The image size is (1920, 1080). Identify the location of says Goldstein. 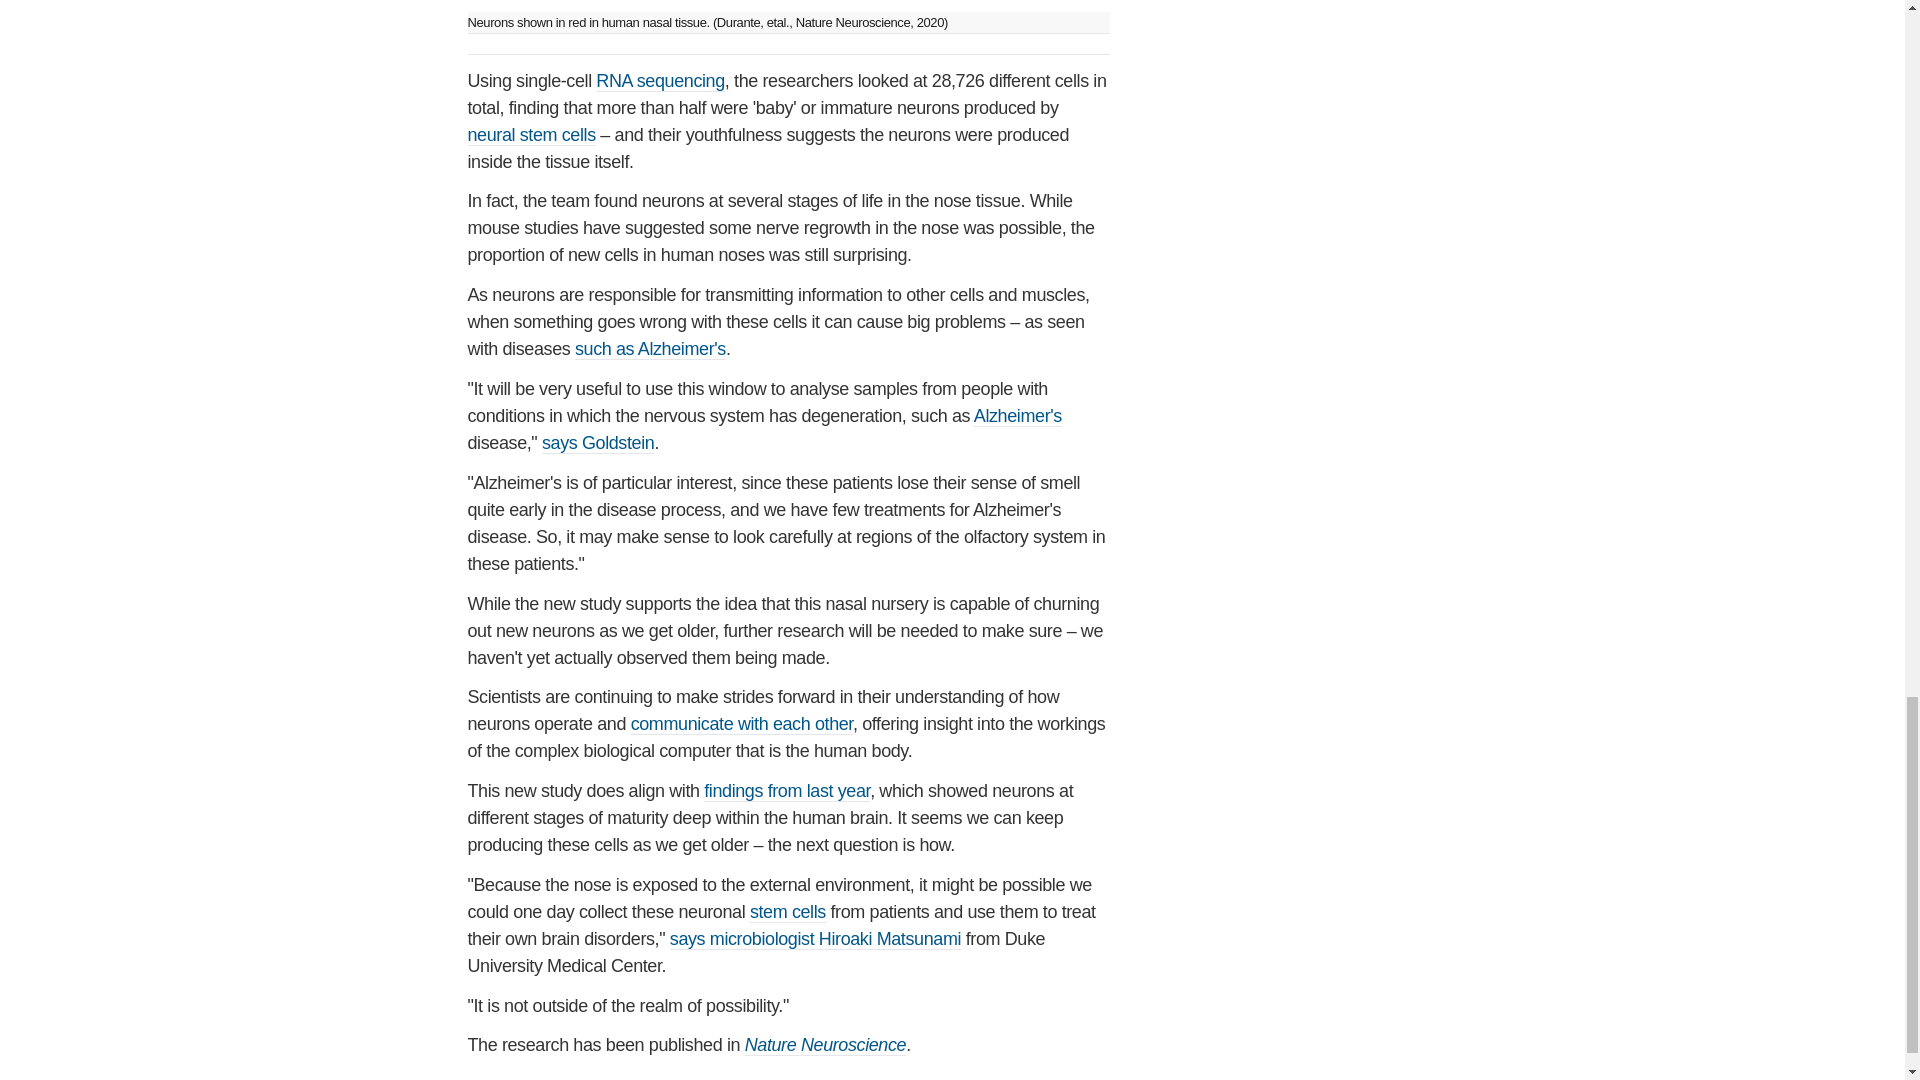
(598, 443).